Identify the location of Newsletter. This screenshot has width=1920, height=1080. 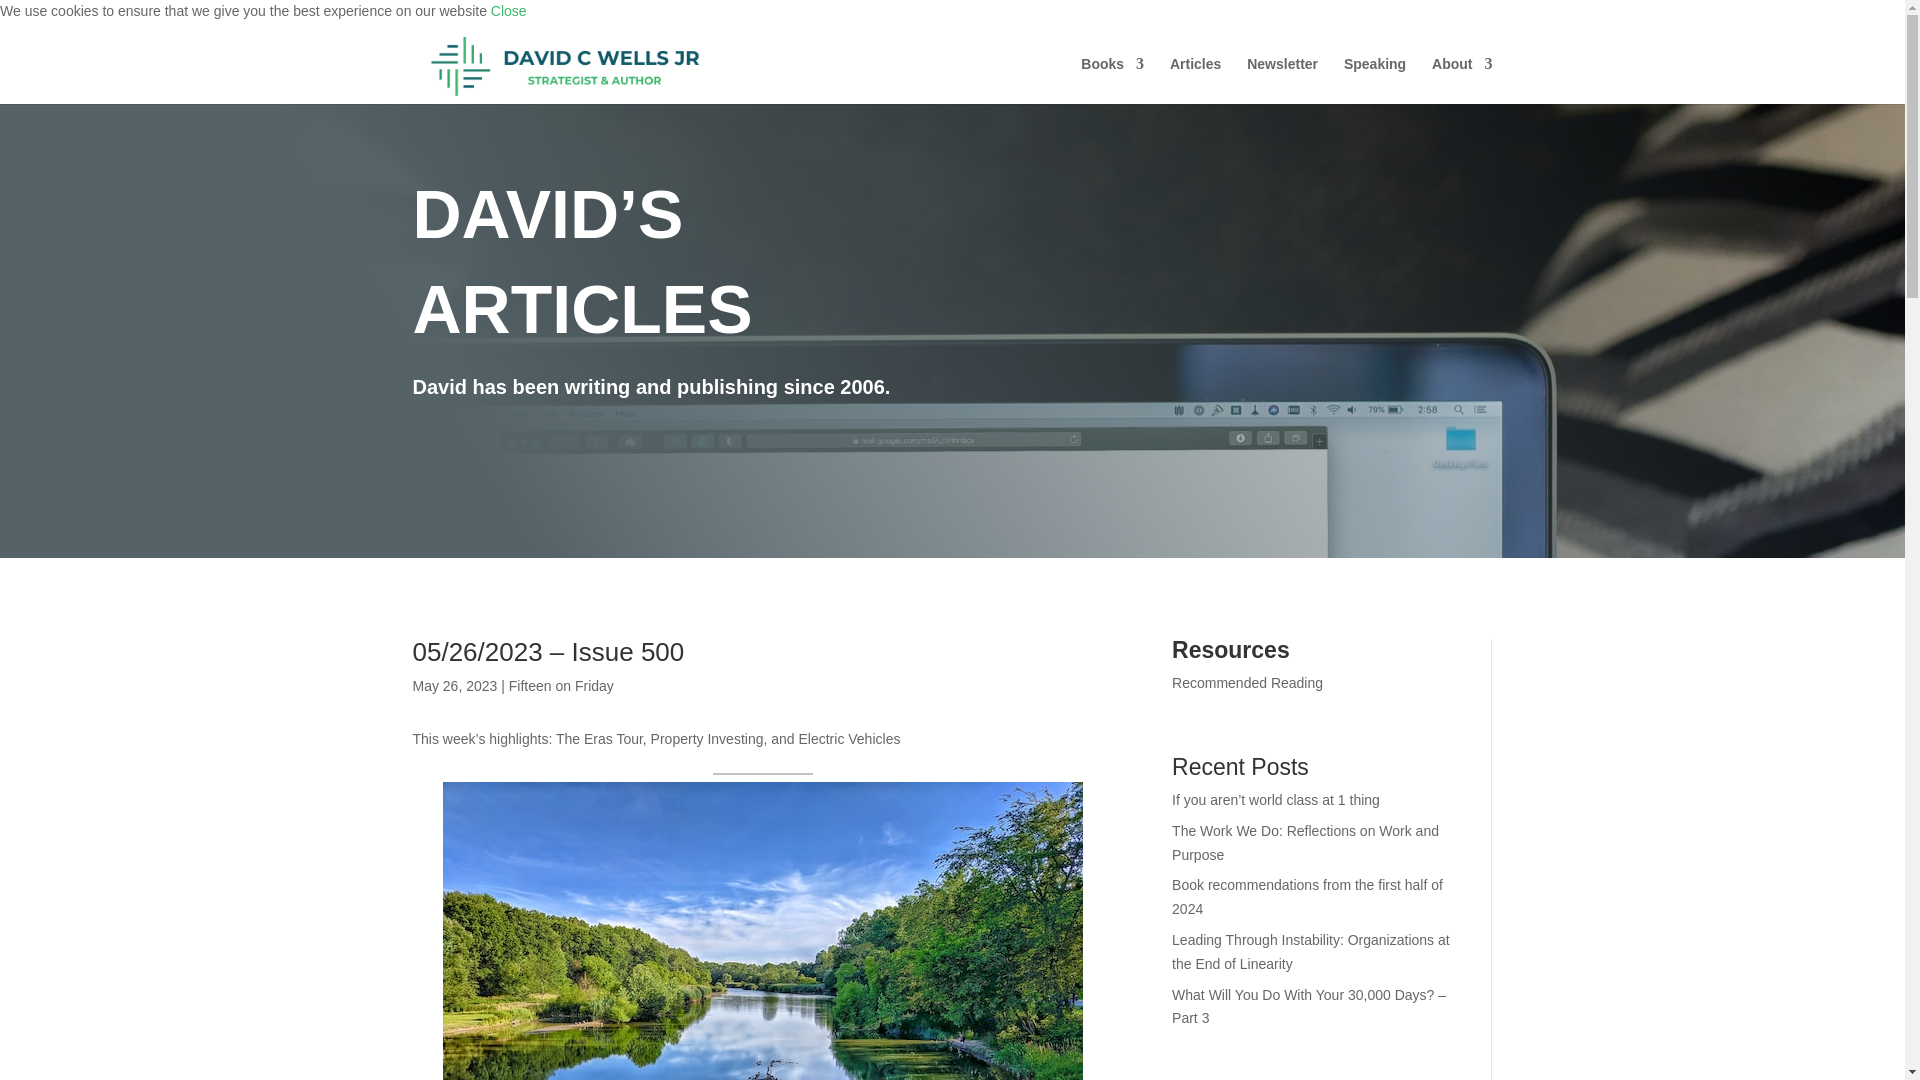
(1282, 80).